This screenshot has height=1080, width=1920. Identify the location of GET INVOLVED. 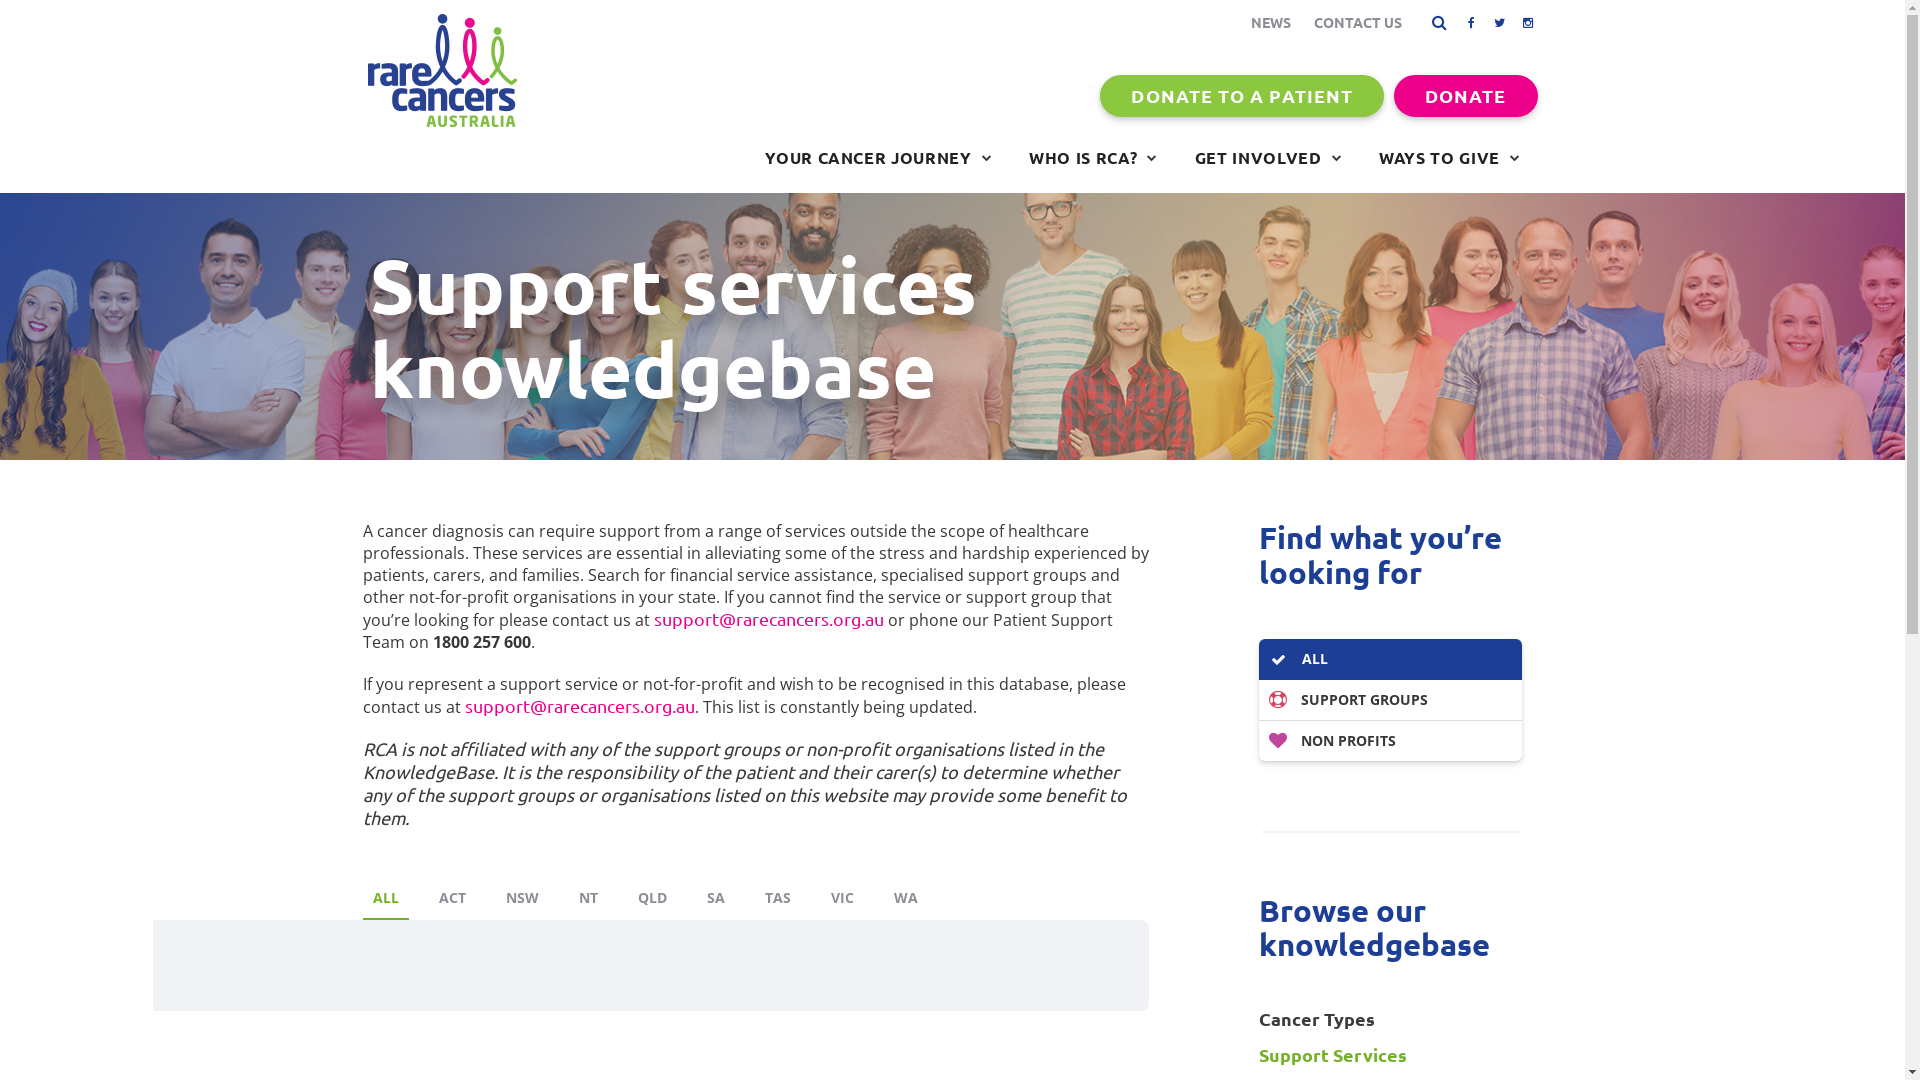
(1268, 158).